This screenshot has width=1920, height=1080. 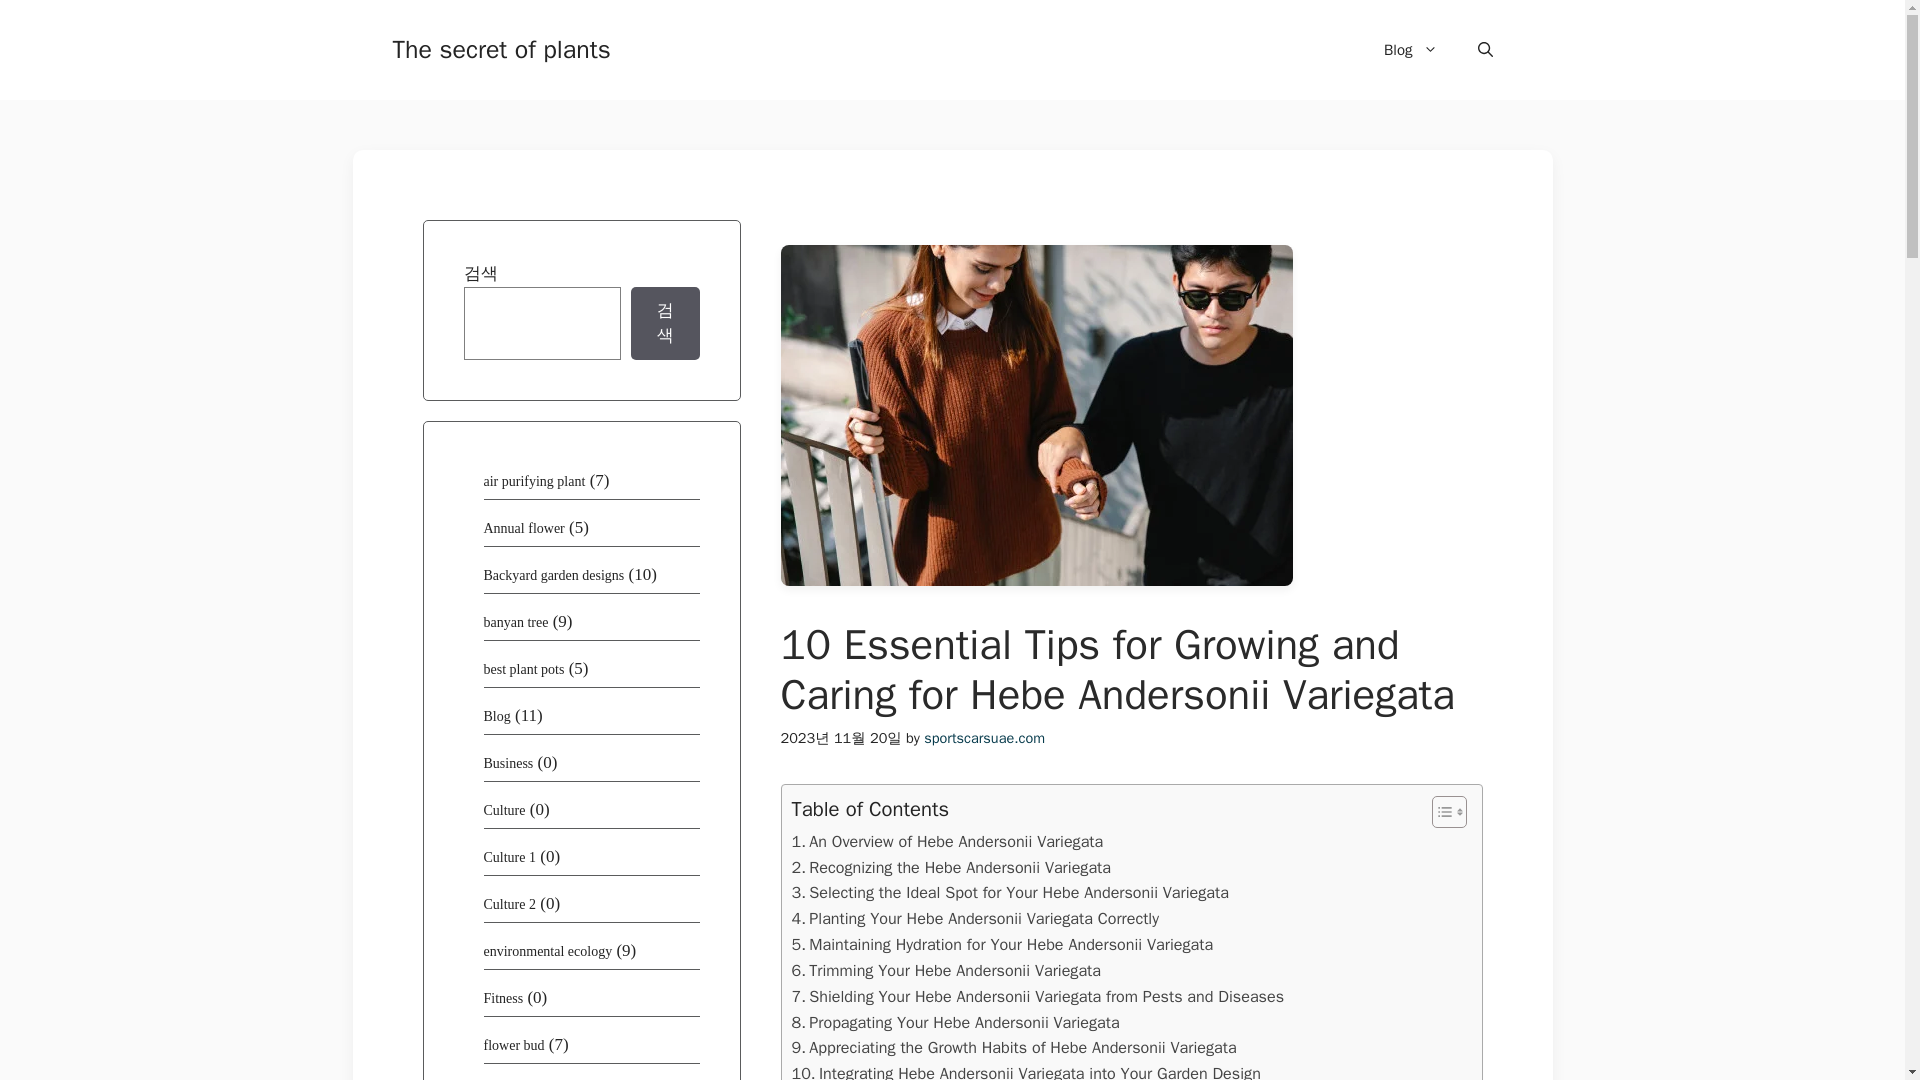 I want to click on View all posts by sportscarsuae.com, so click(x=984, y=738).